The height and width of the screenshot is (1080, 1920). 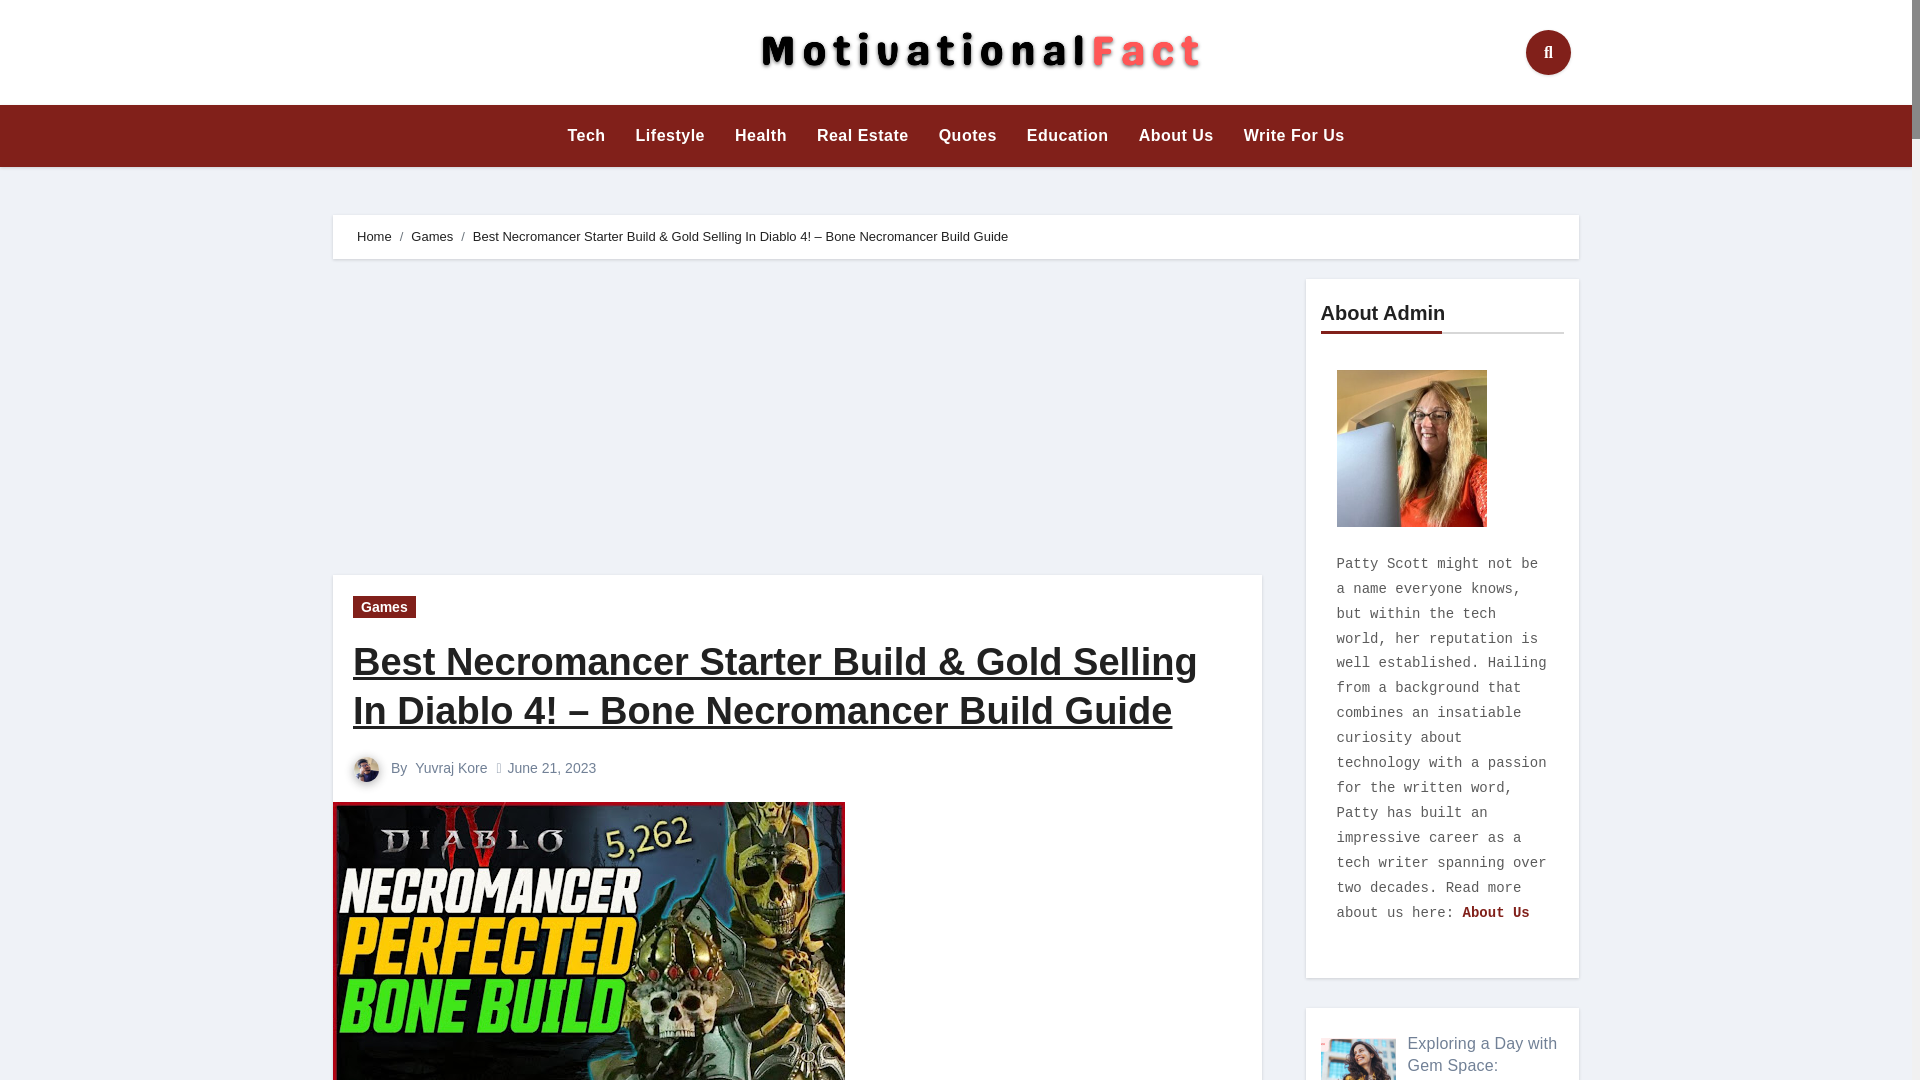 I want to click on Yuvraj Kore, so click(x=450, y=768).